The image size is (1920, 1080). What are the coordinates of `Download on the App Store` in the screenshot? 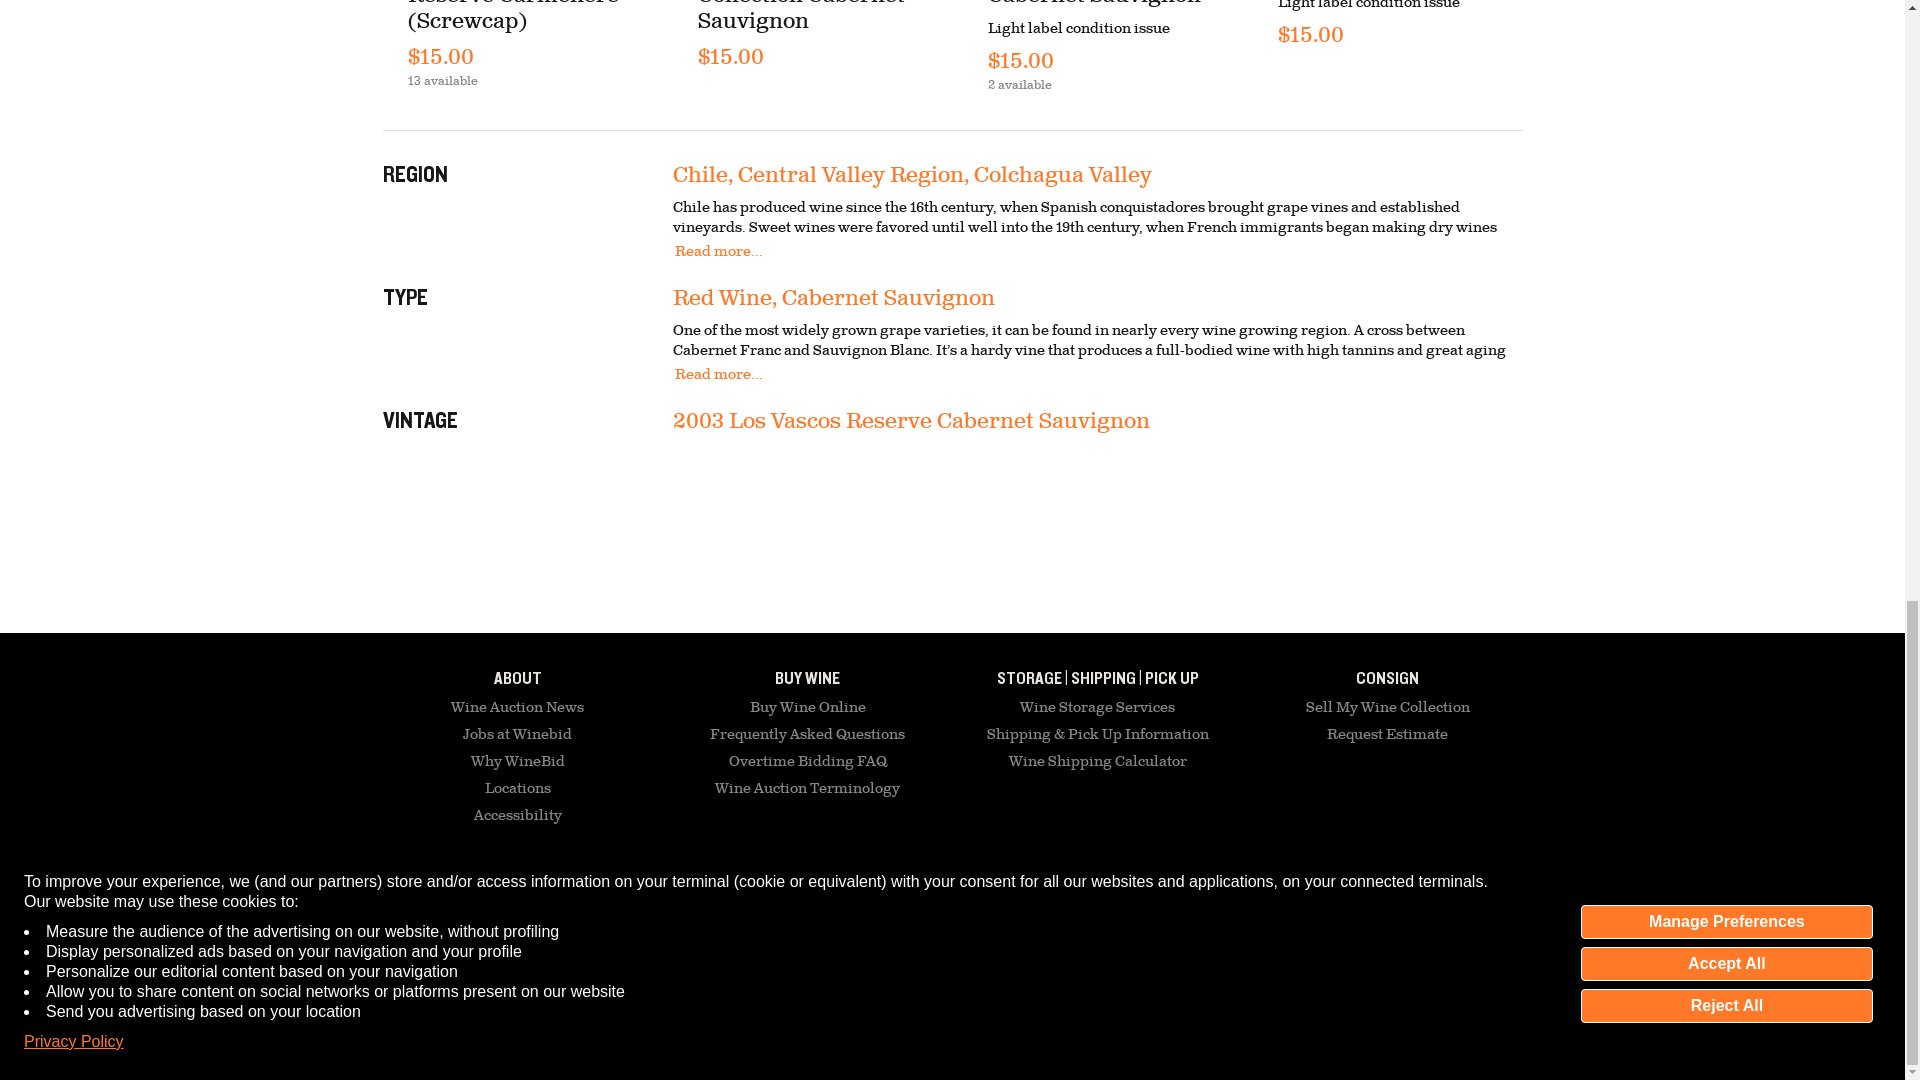 It's located at (1300, 908).